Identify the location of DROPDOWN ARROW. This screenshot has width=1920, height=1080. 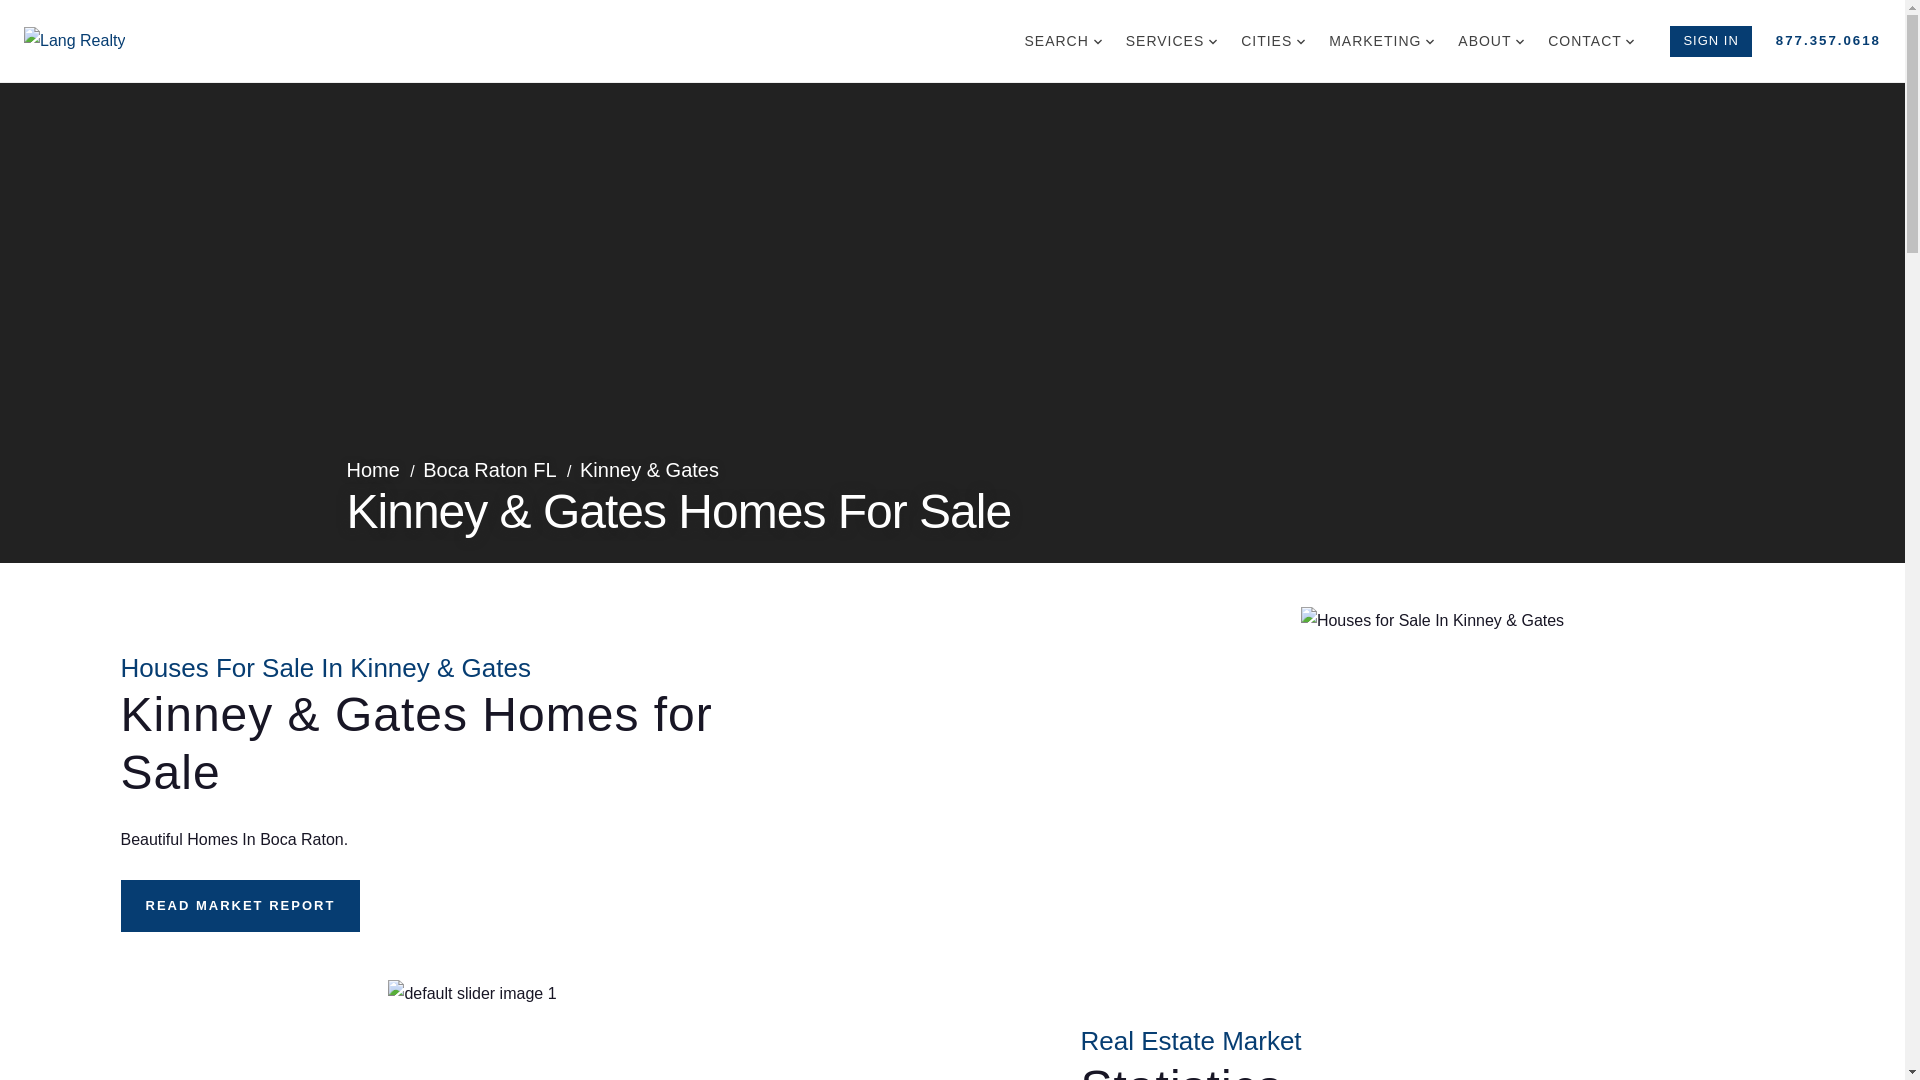
(1630, 42).